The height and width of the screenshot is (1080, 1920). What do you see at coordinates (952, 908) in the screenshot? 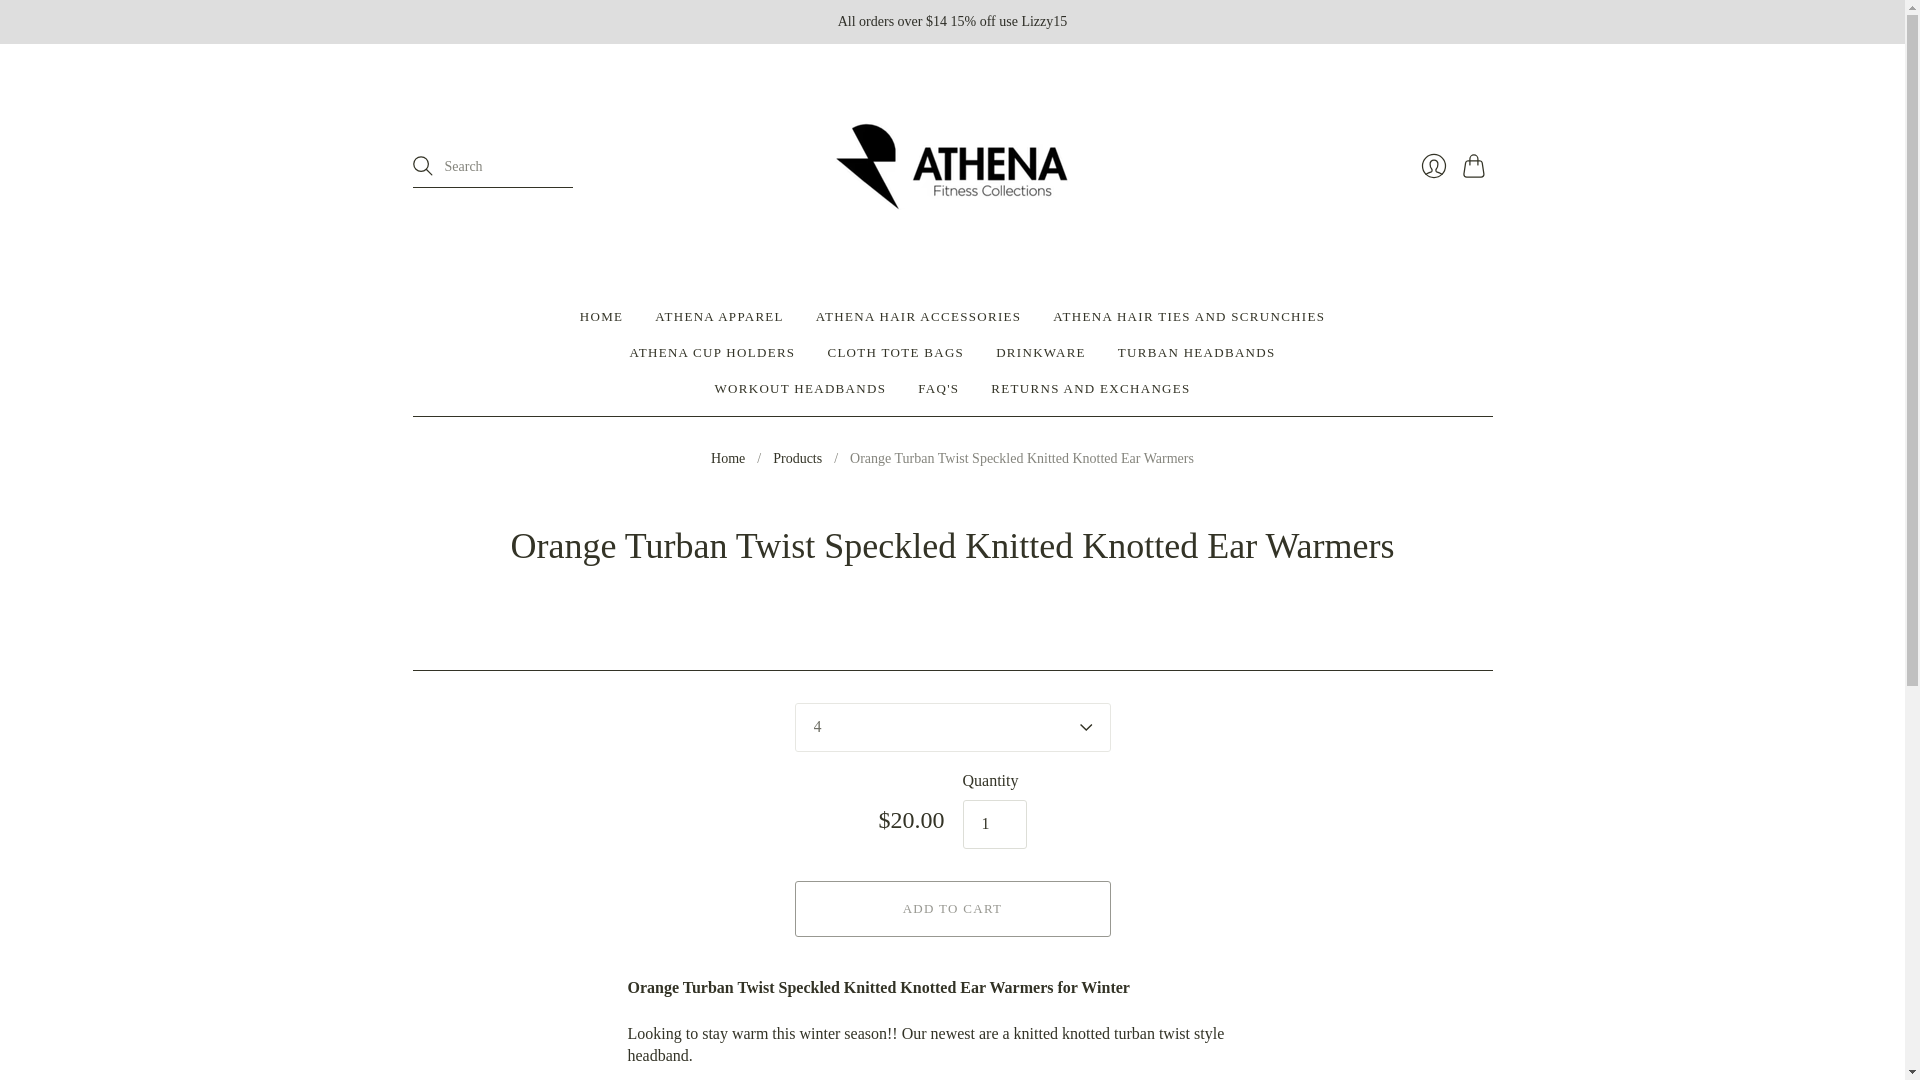
I see `ADD TO CART` at bounding box center [952, 908].